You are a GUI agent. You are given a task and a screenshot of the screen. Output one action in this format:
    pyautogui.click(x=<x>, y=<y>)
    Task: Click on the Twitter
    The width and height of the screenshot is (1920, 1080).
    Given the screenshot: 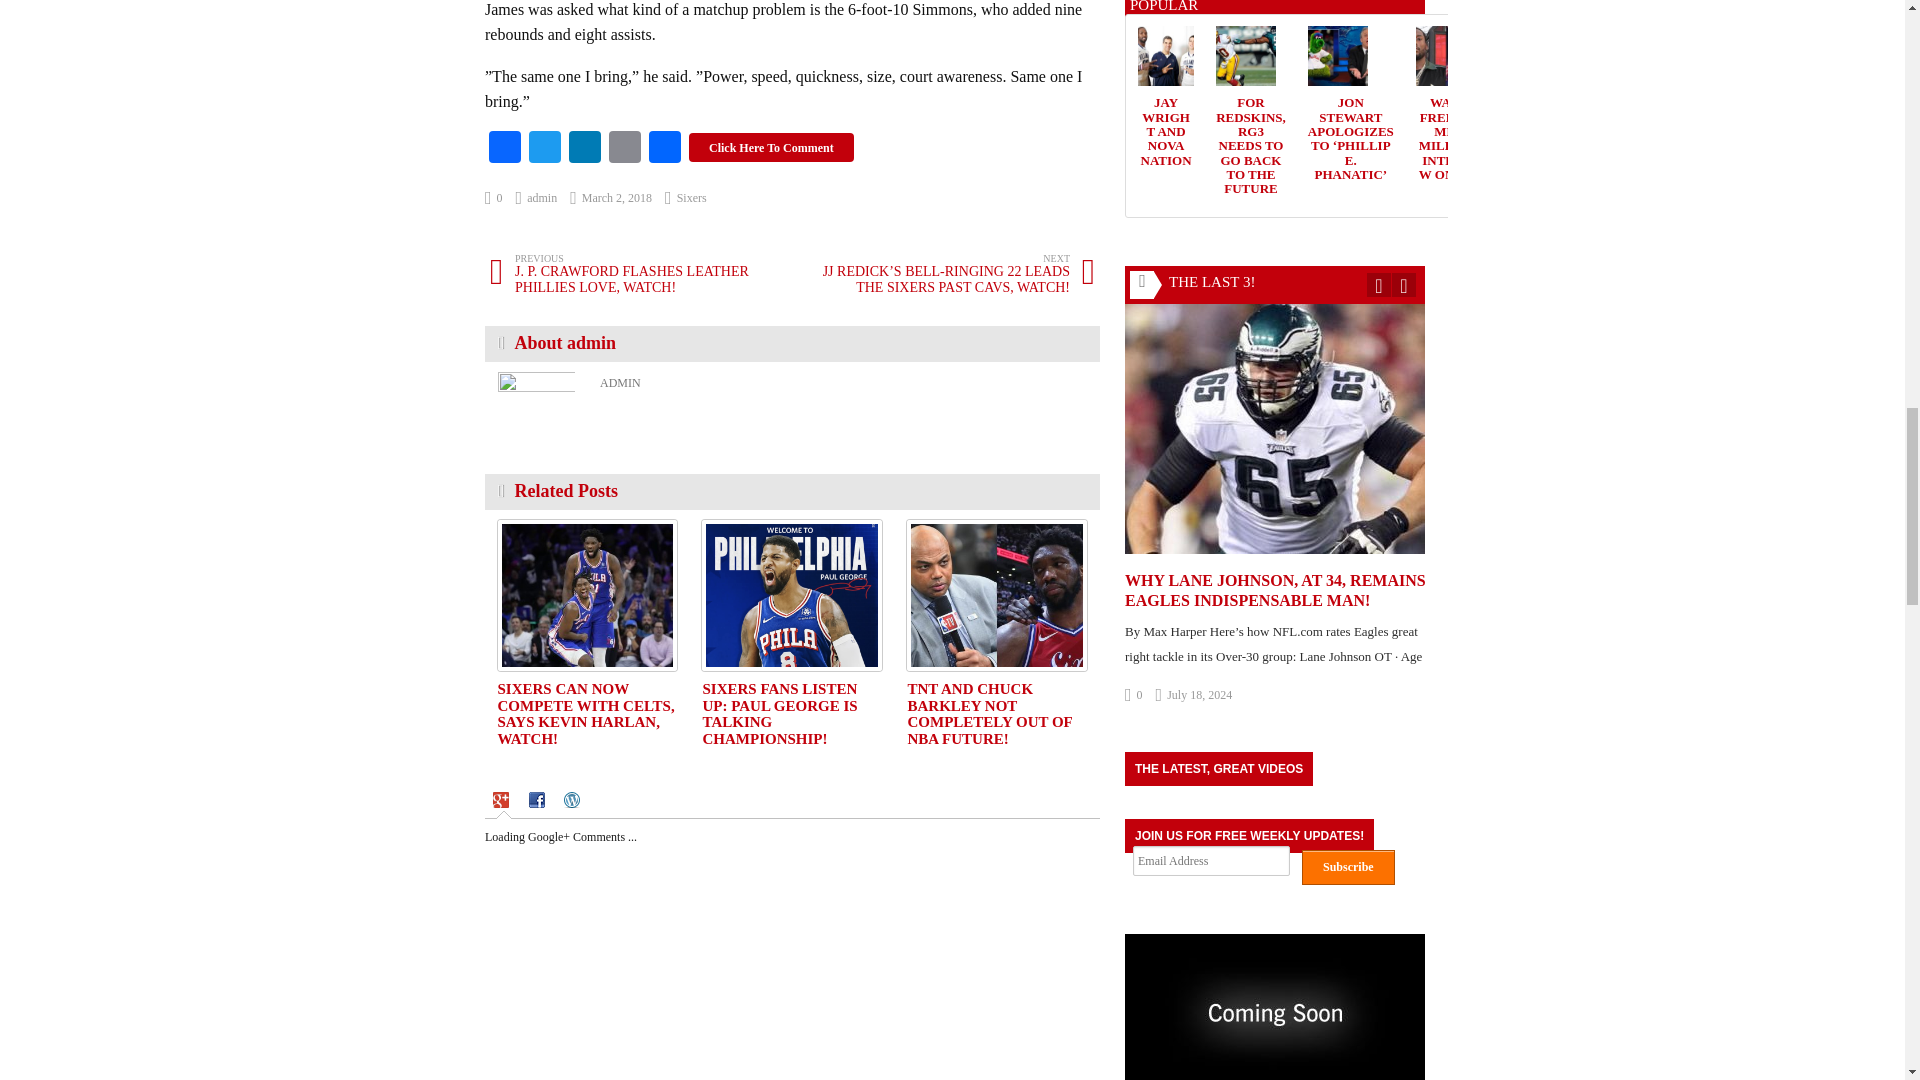 What is the action you would take?
    pyautogui.click(x=544, y=149)
    